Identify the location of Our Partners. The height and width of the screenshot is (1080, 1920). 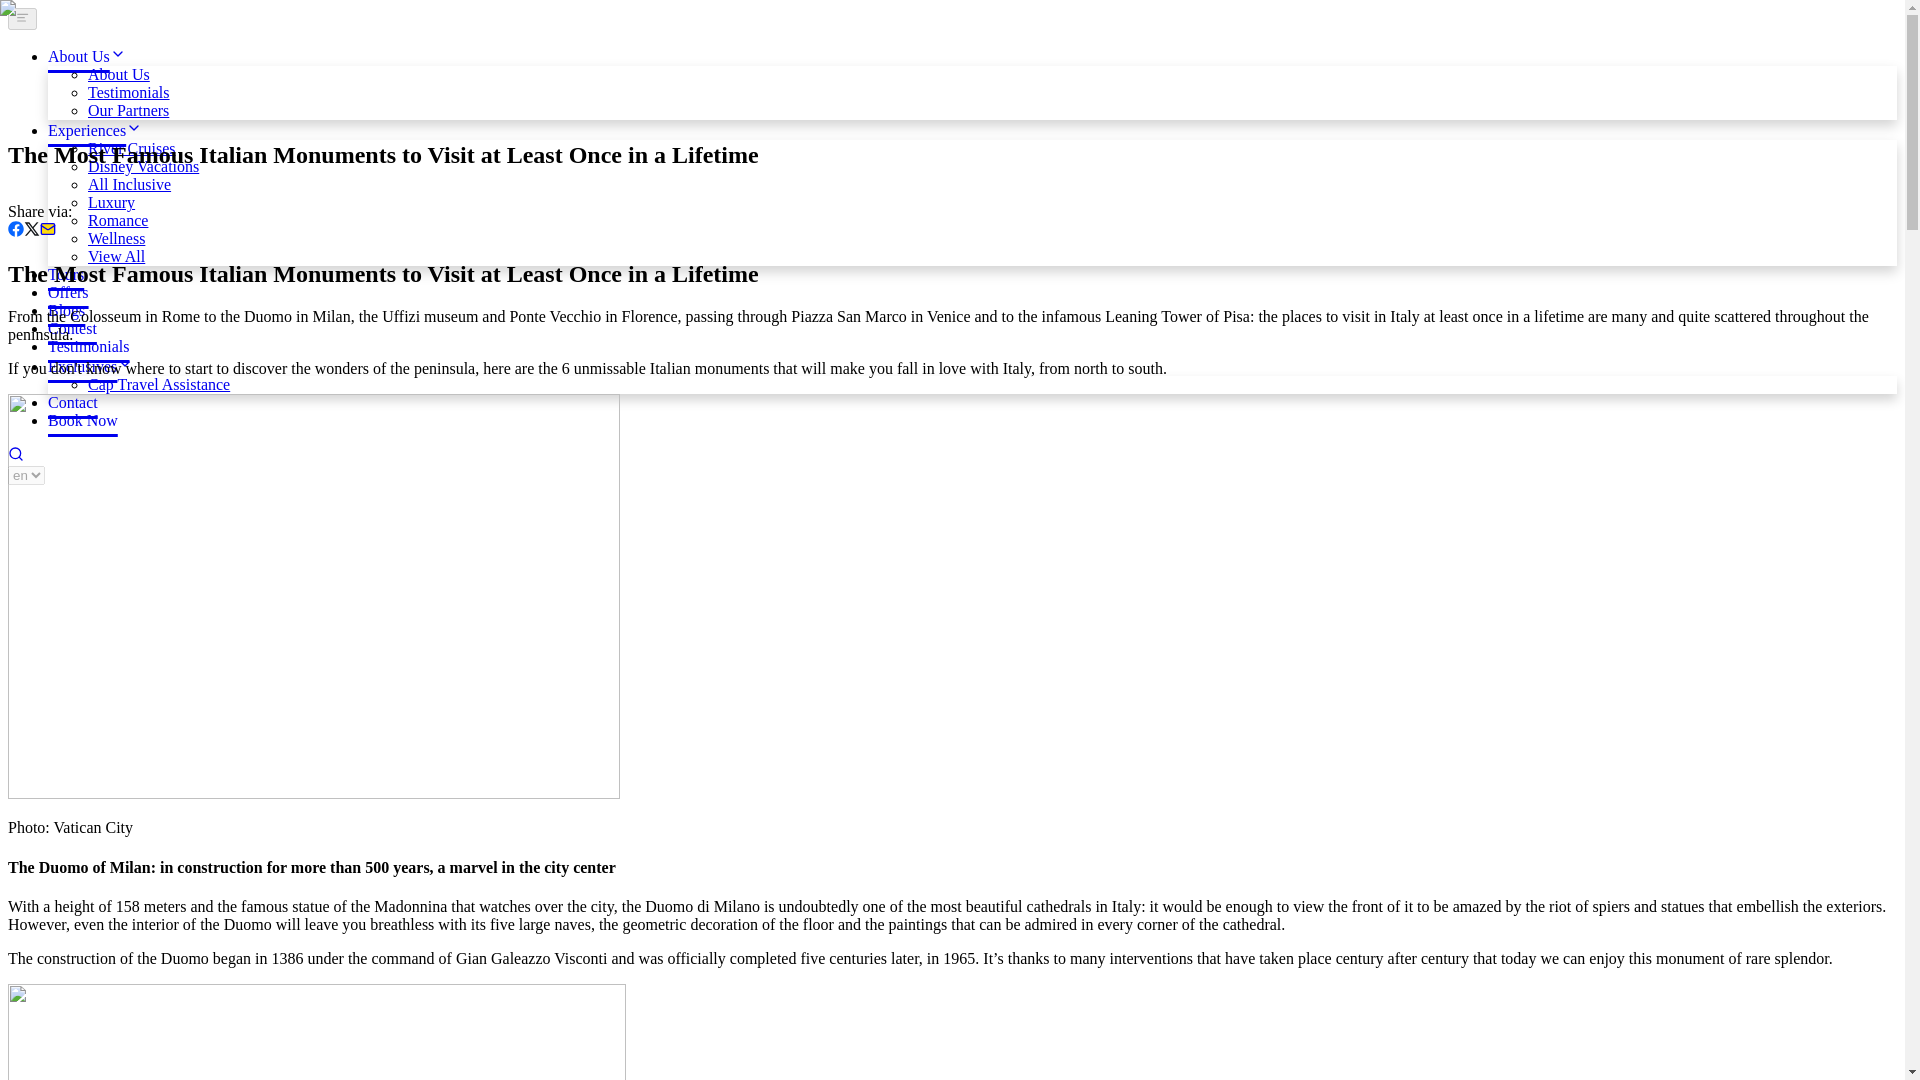
(128, 110).